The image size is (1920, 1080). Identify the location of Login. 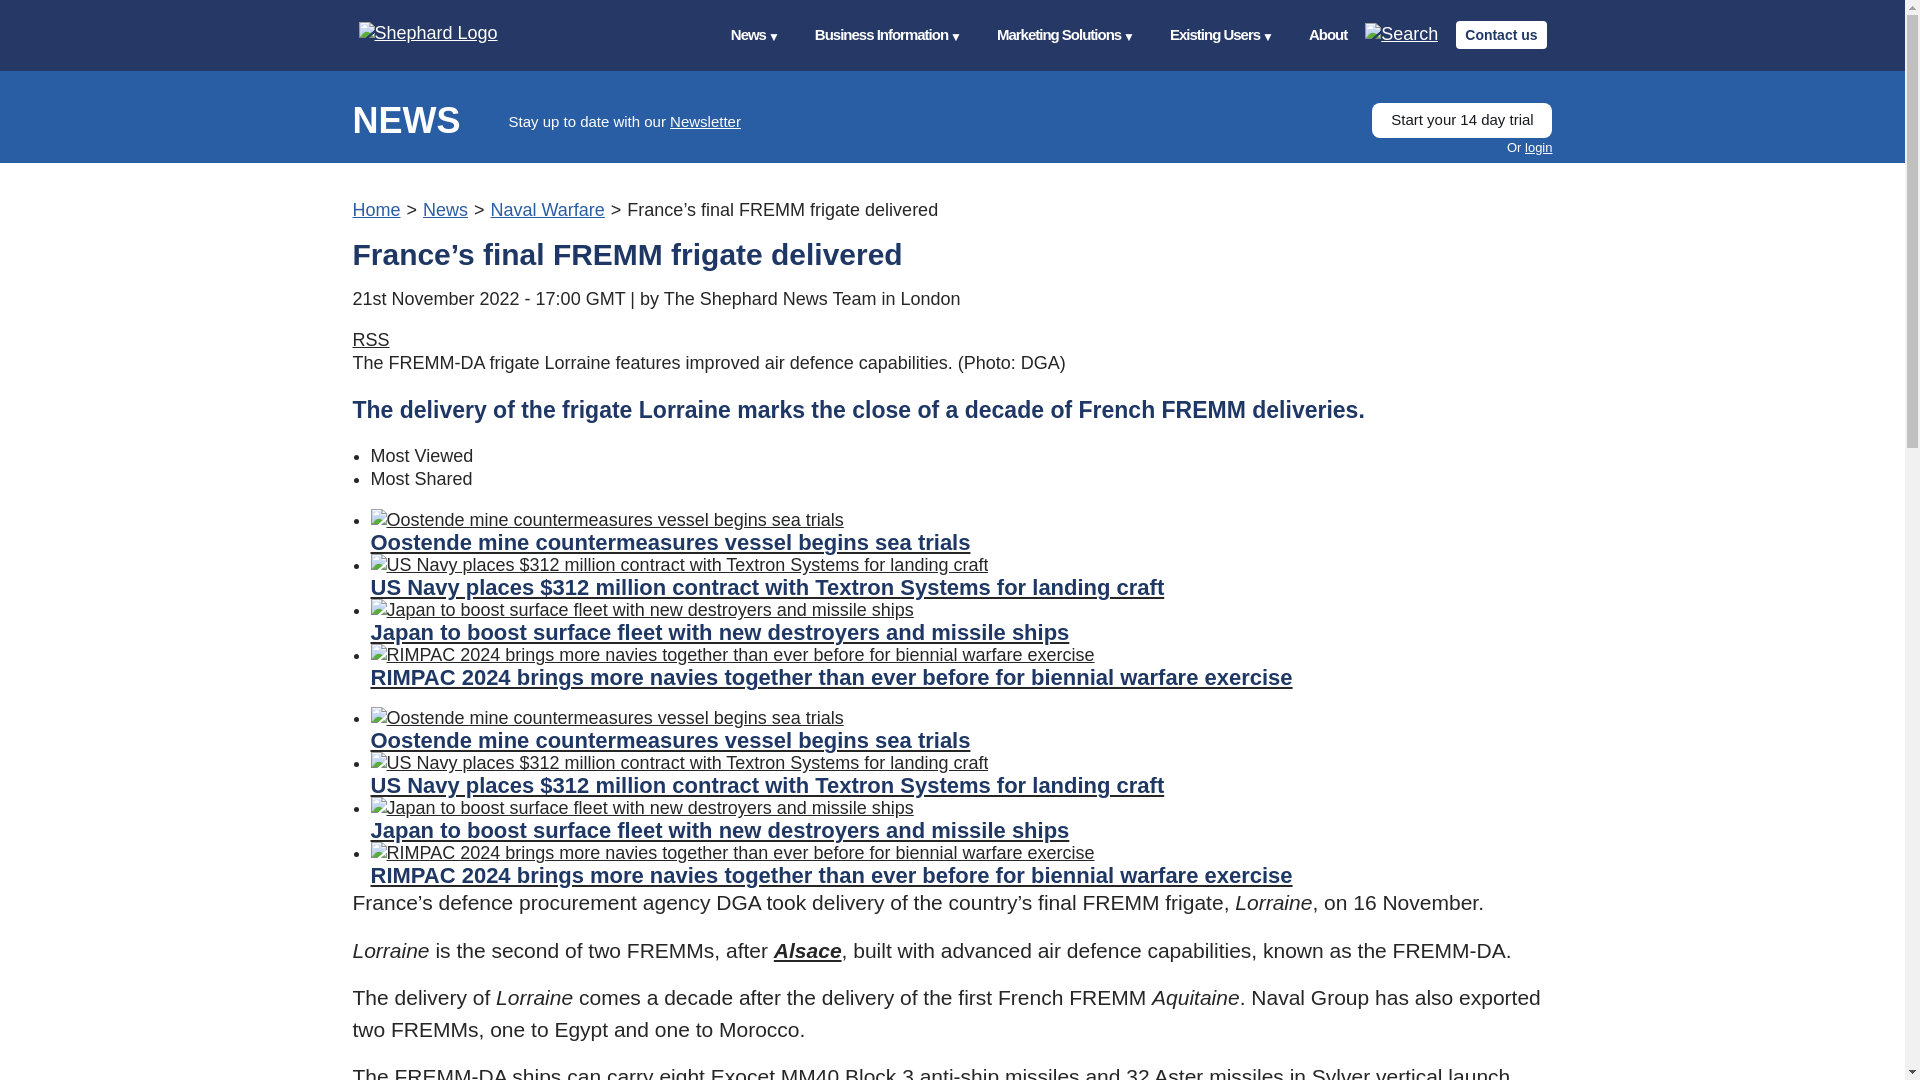
(1538, 148).